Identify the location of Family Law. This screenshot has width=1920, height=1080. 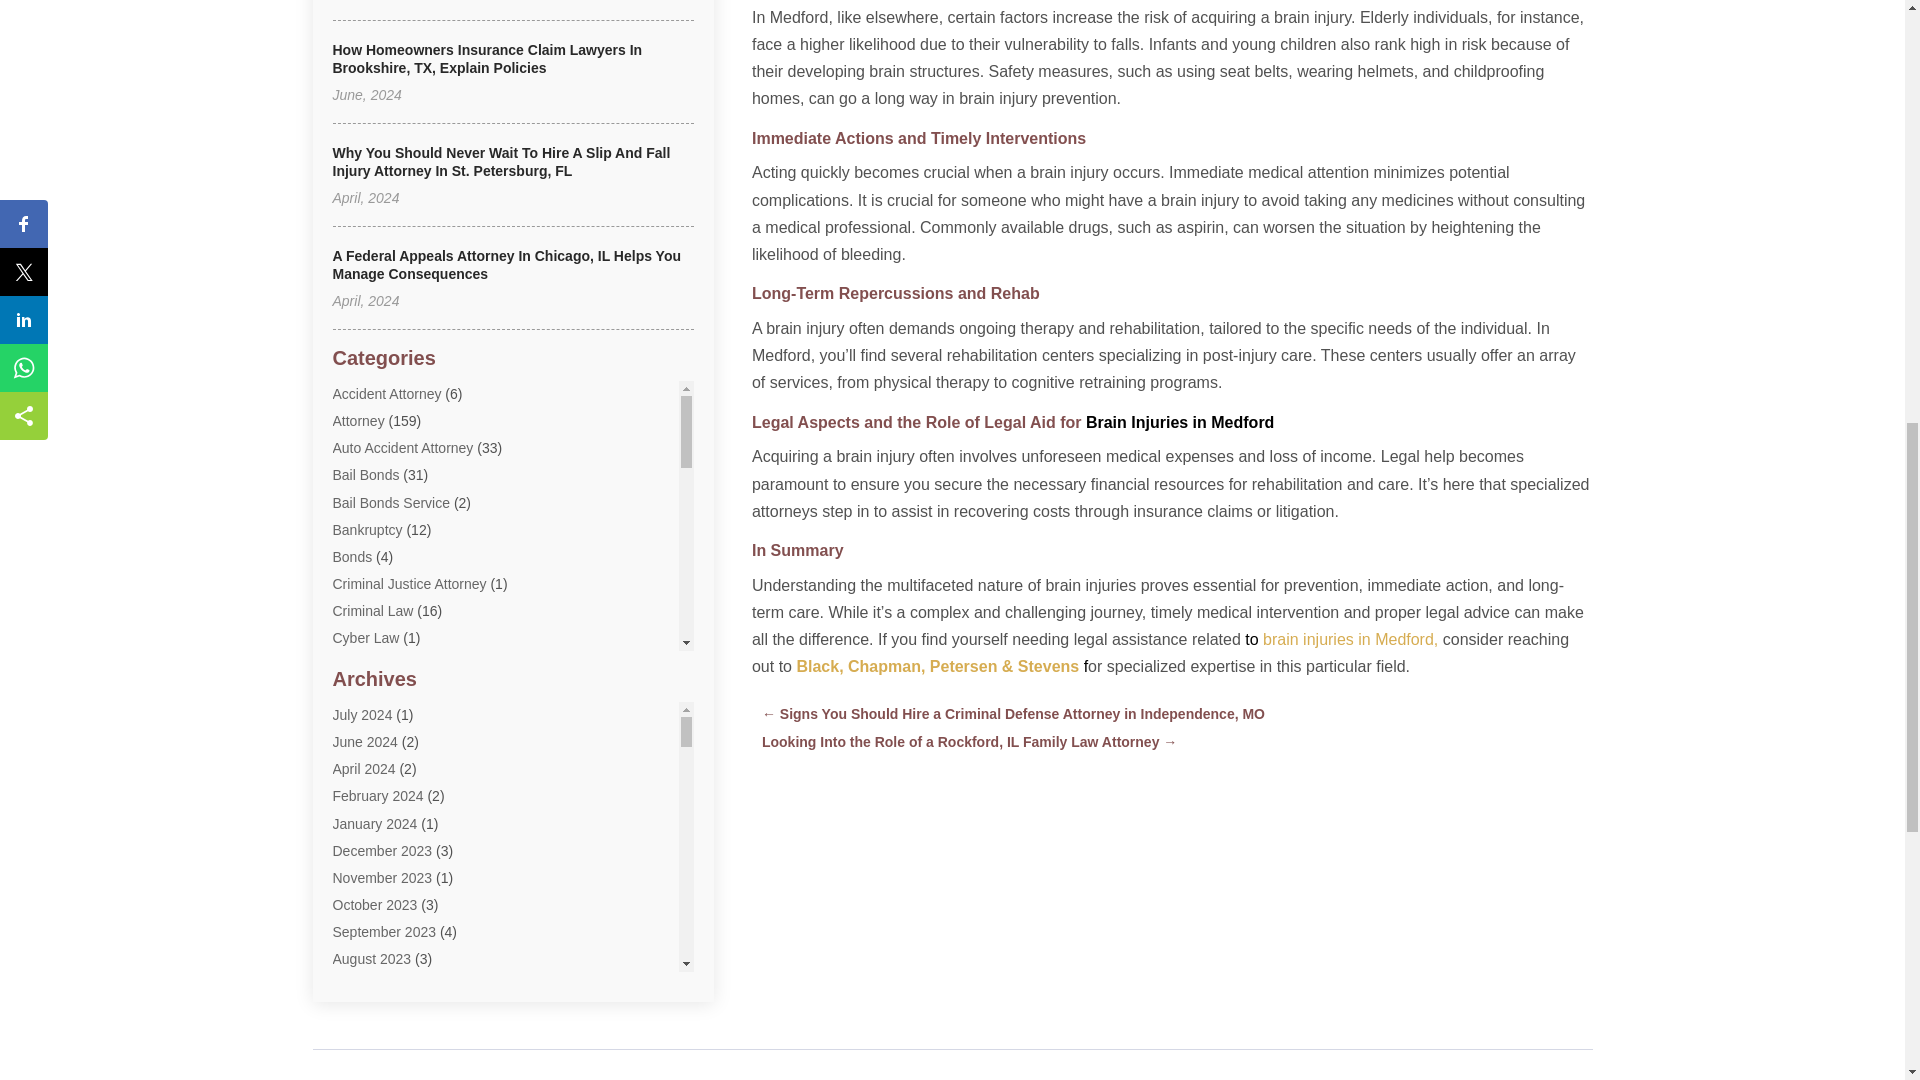
(368, 802).